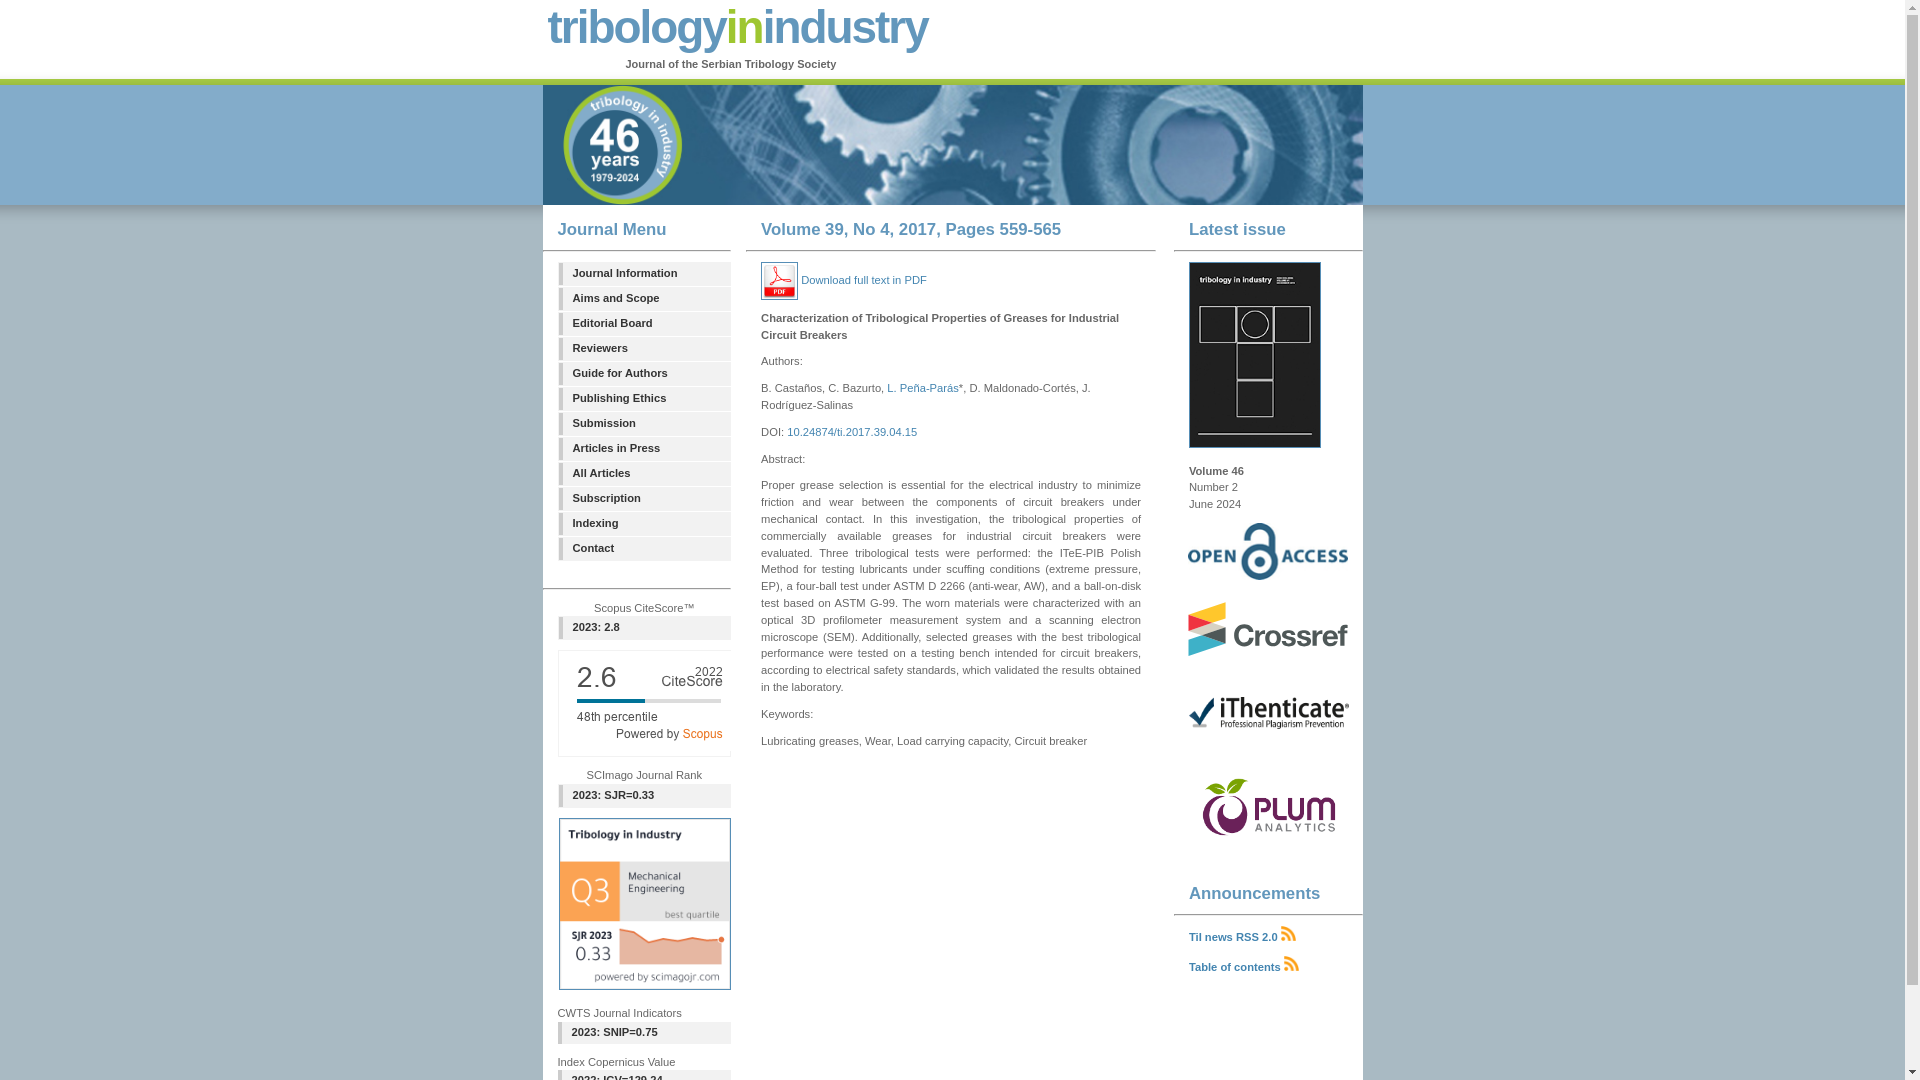 The width and height of the screenshot is (1920, 1080). I want to click on Publishing Ethics, so click(644, 398).